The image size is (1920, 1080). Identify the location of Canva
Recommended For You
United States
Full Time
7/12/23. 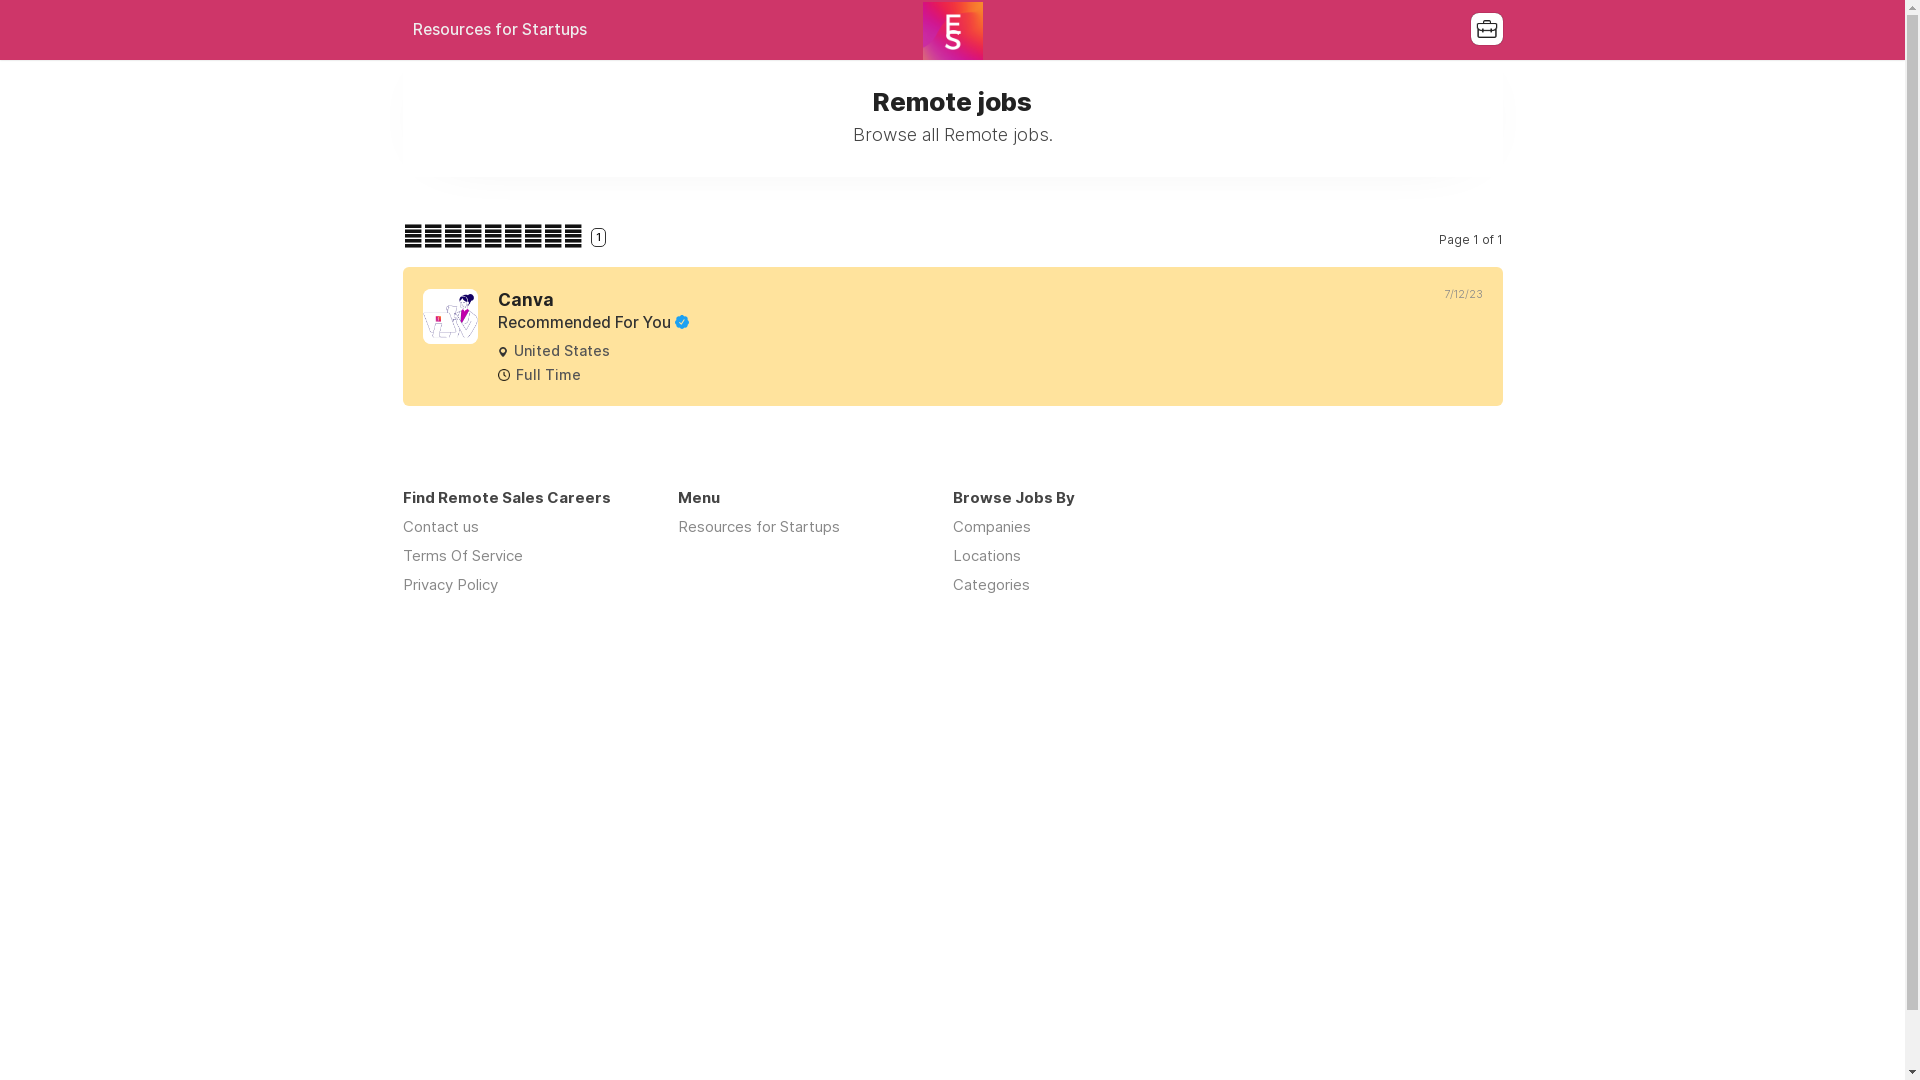
(952, 336).